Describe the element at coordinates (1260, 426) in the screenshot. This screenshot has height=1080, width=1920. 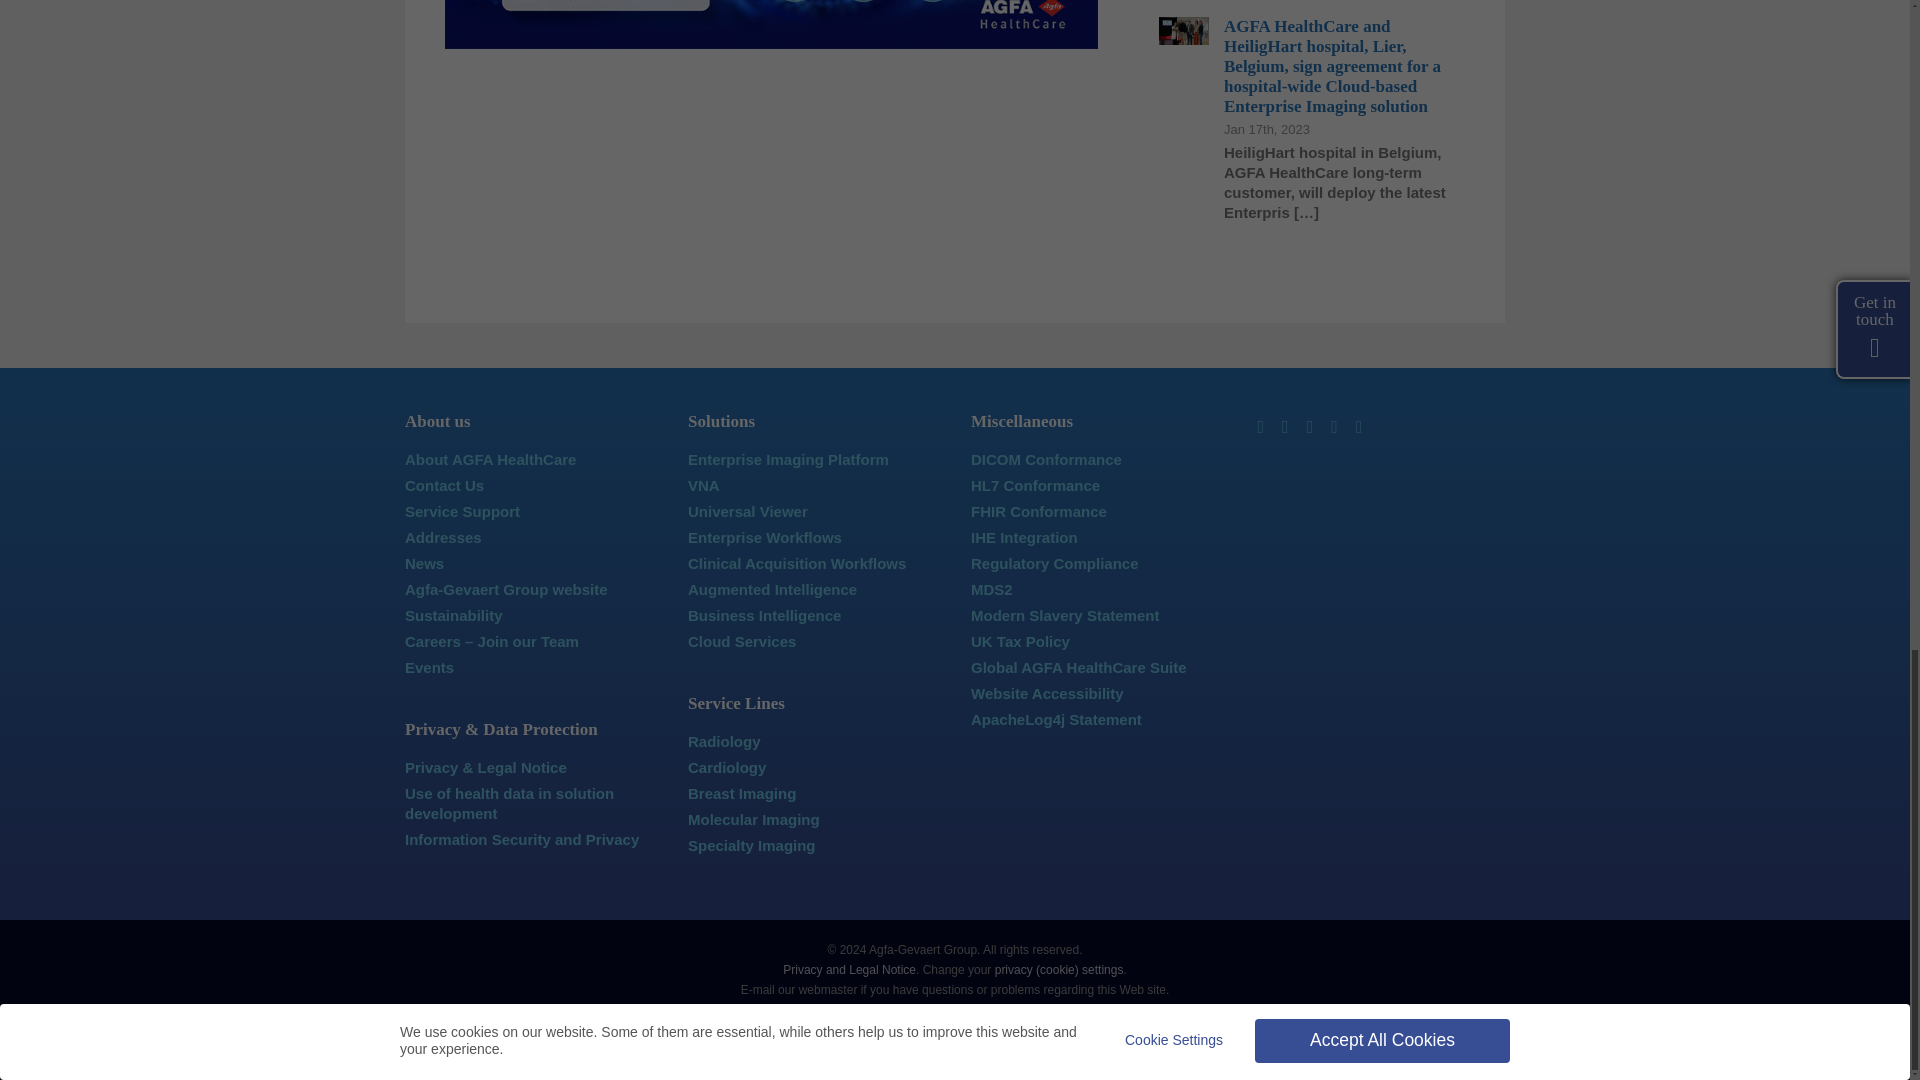
I see `LinkedIn` at that location.